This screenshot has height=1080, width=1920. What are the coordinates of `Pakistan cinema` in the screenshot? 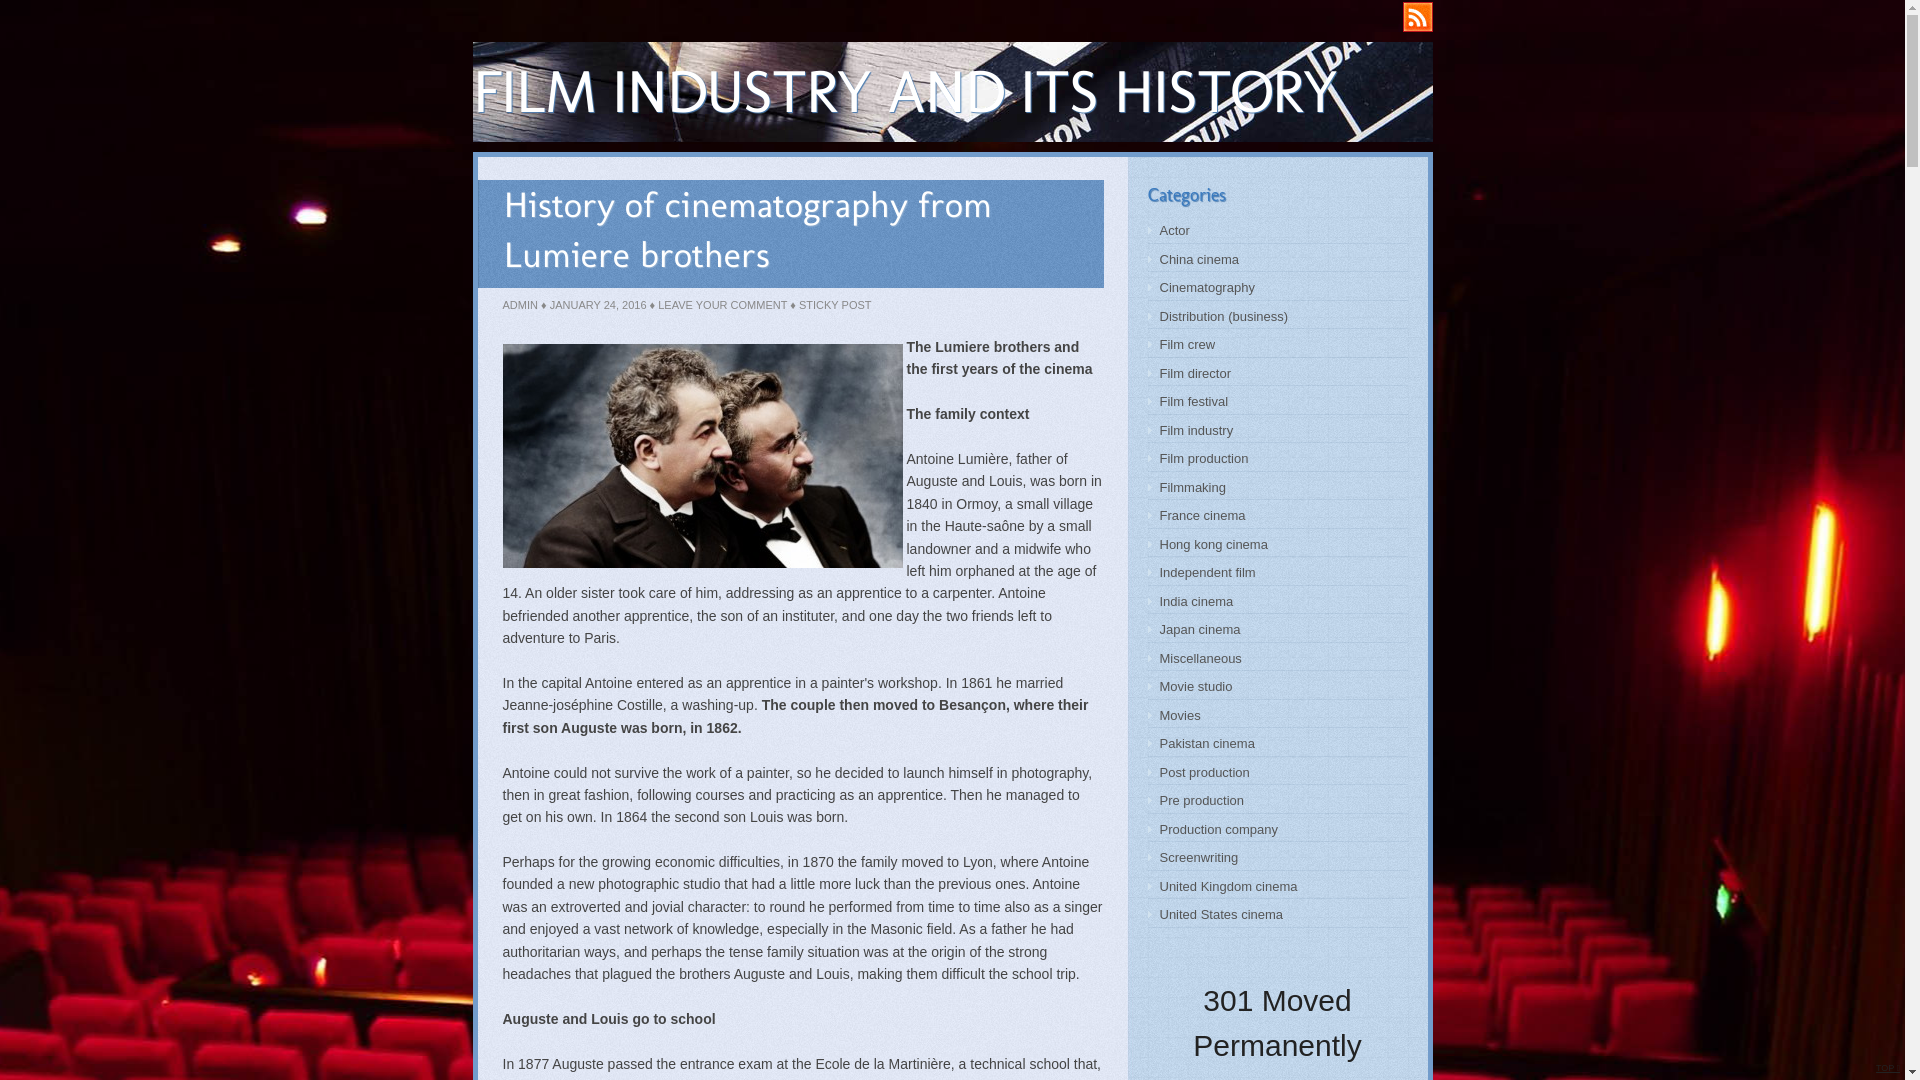 It's located at (1208, 744).